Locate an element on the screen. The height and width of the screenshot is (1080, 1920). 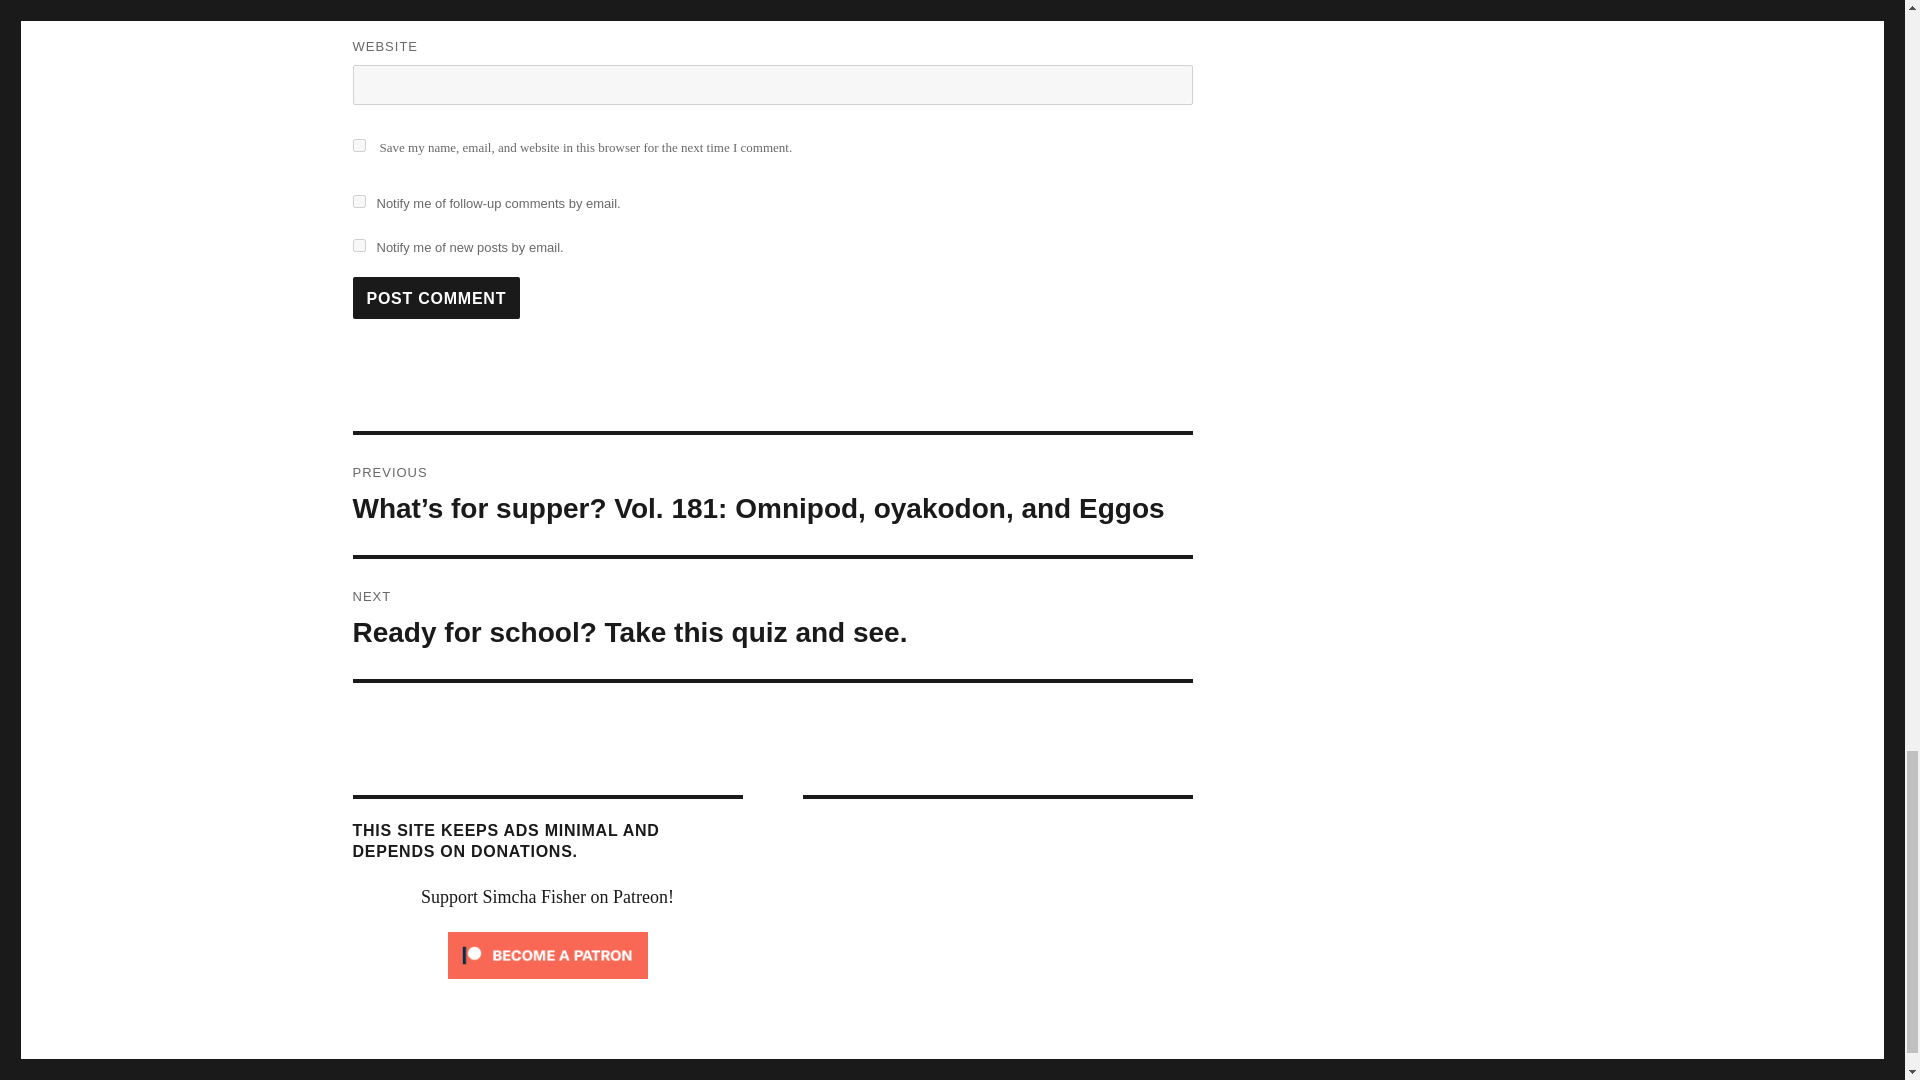
subscribe is located at coordinates (436, 297).